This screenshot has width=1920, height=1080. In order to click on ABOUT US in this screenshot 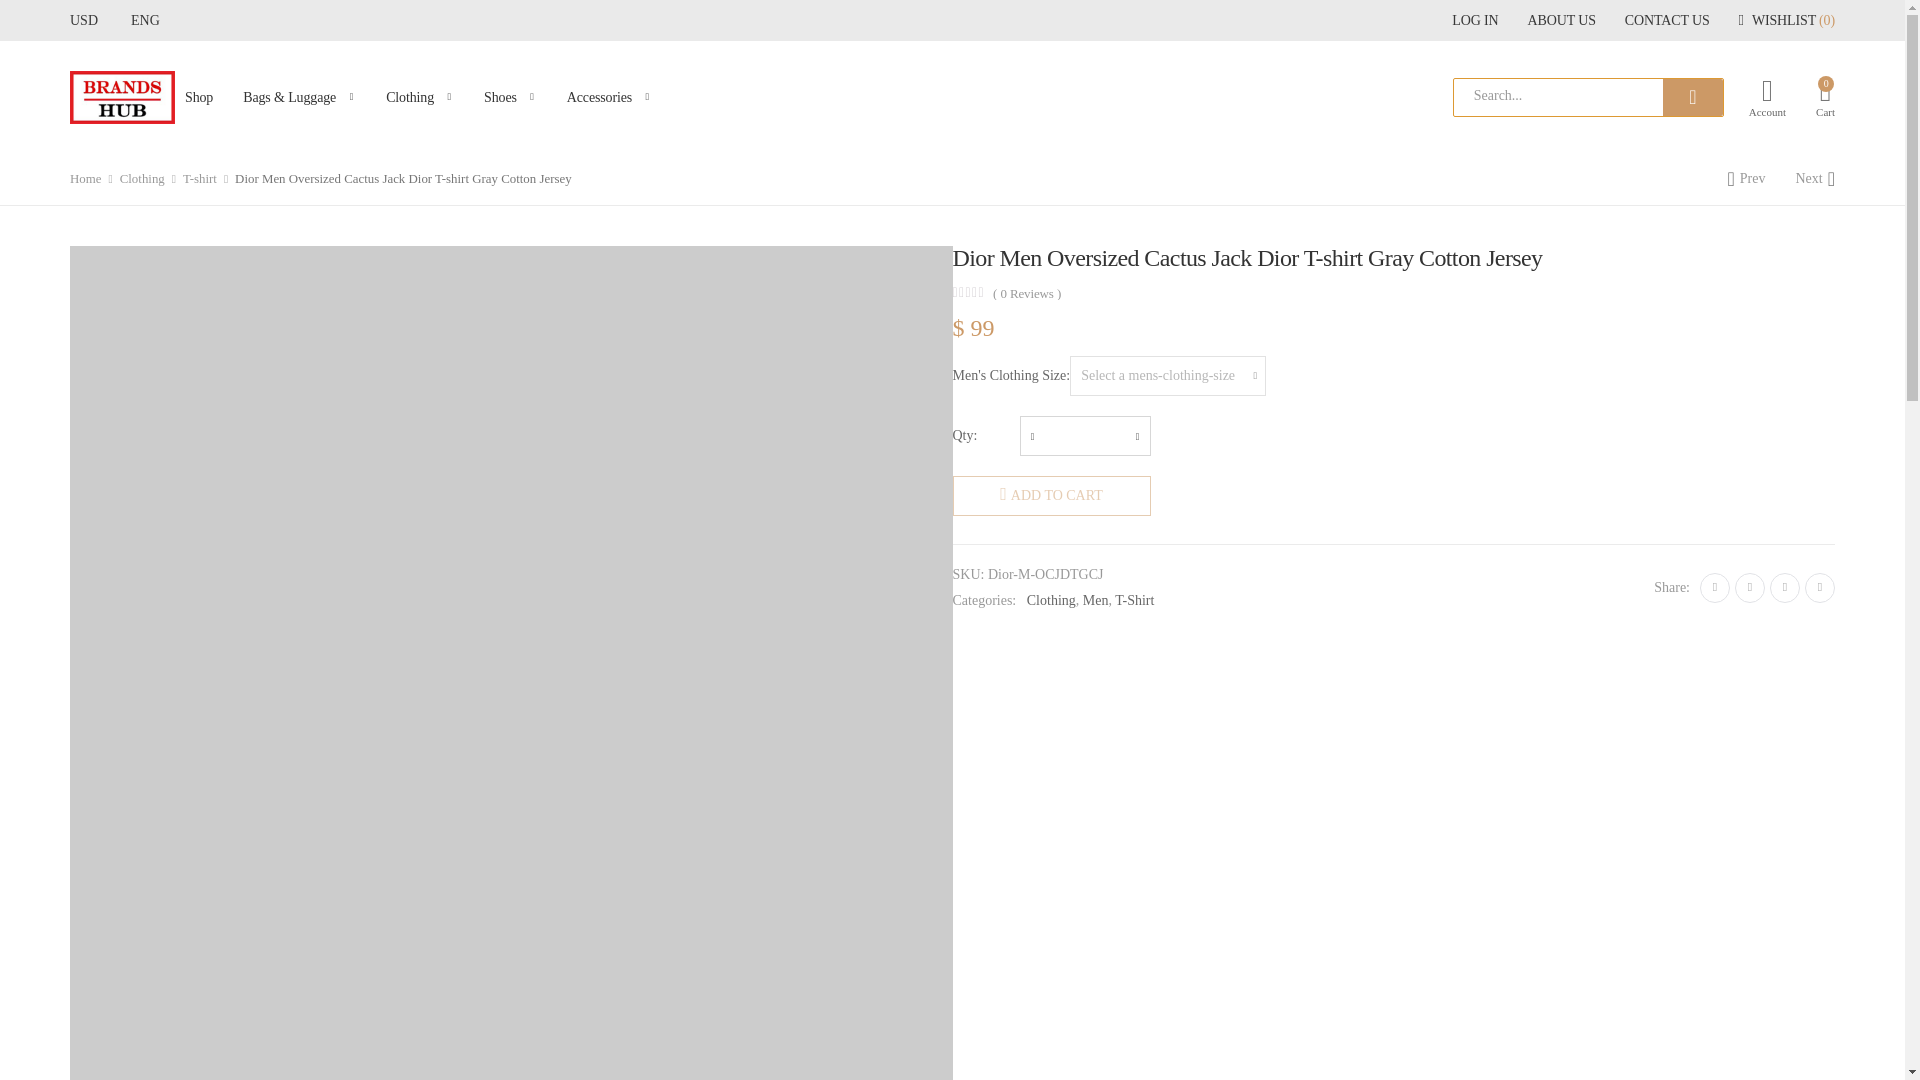, I will do `click(1562, 20)`.